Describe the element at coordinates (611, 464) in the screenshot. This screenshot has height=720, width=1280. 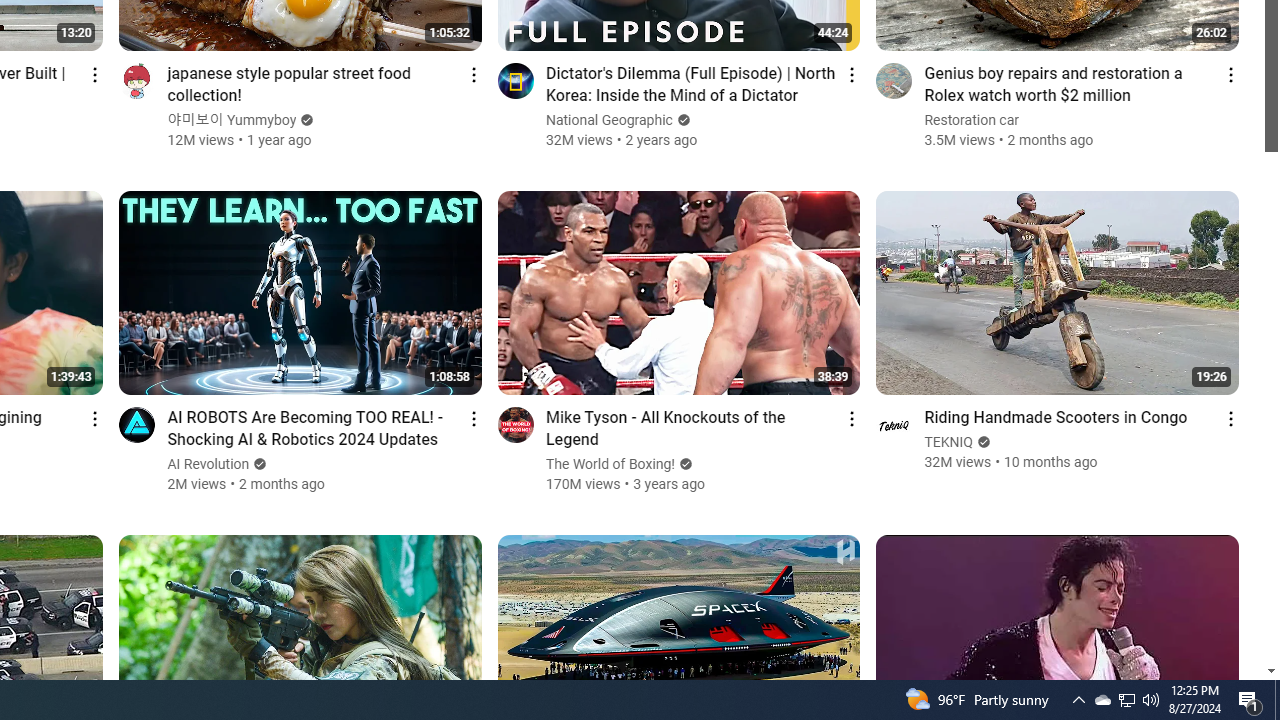
I see `The World of Boxing!` at that location.